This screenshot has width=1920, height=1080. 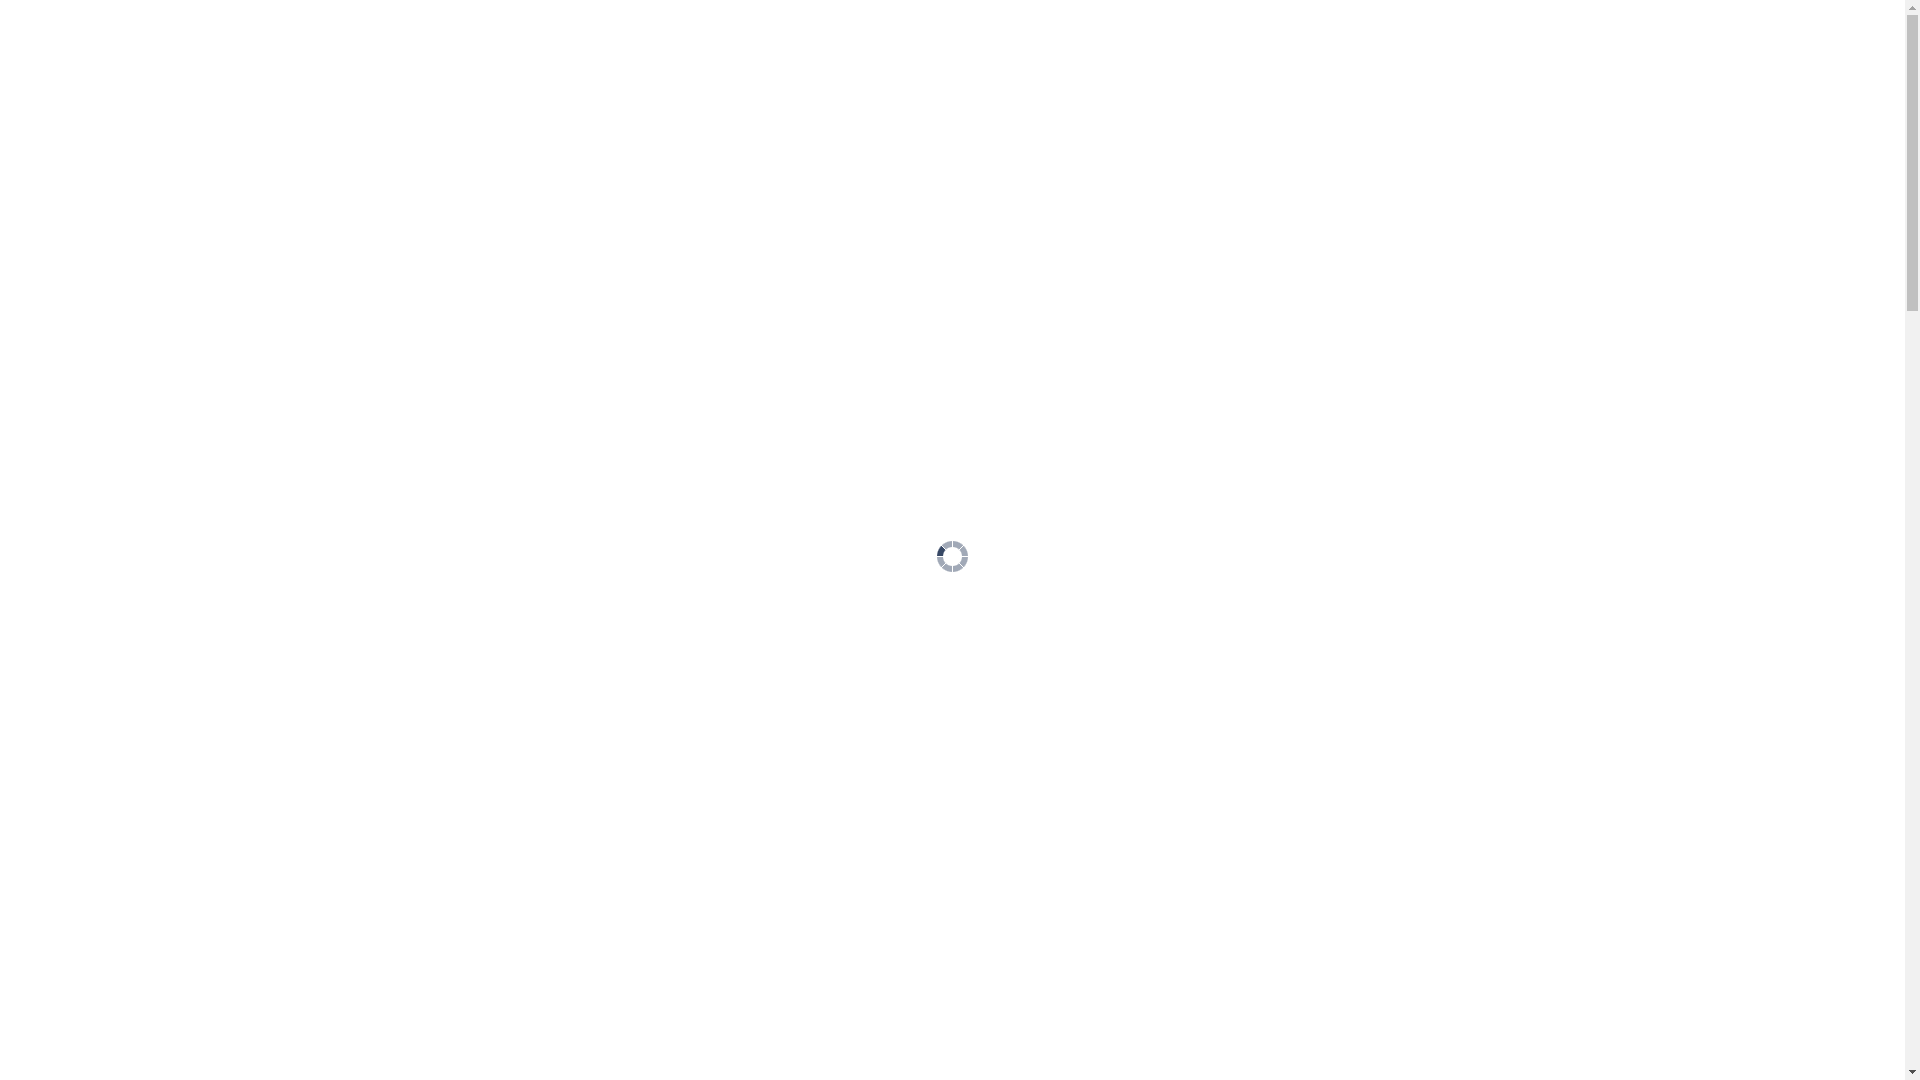 What do you see at coordinates (1398, 88) in the screenshot?
I see `About` at bounding box center [1398, 88].